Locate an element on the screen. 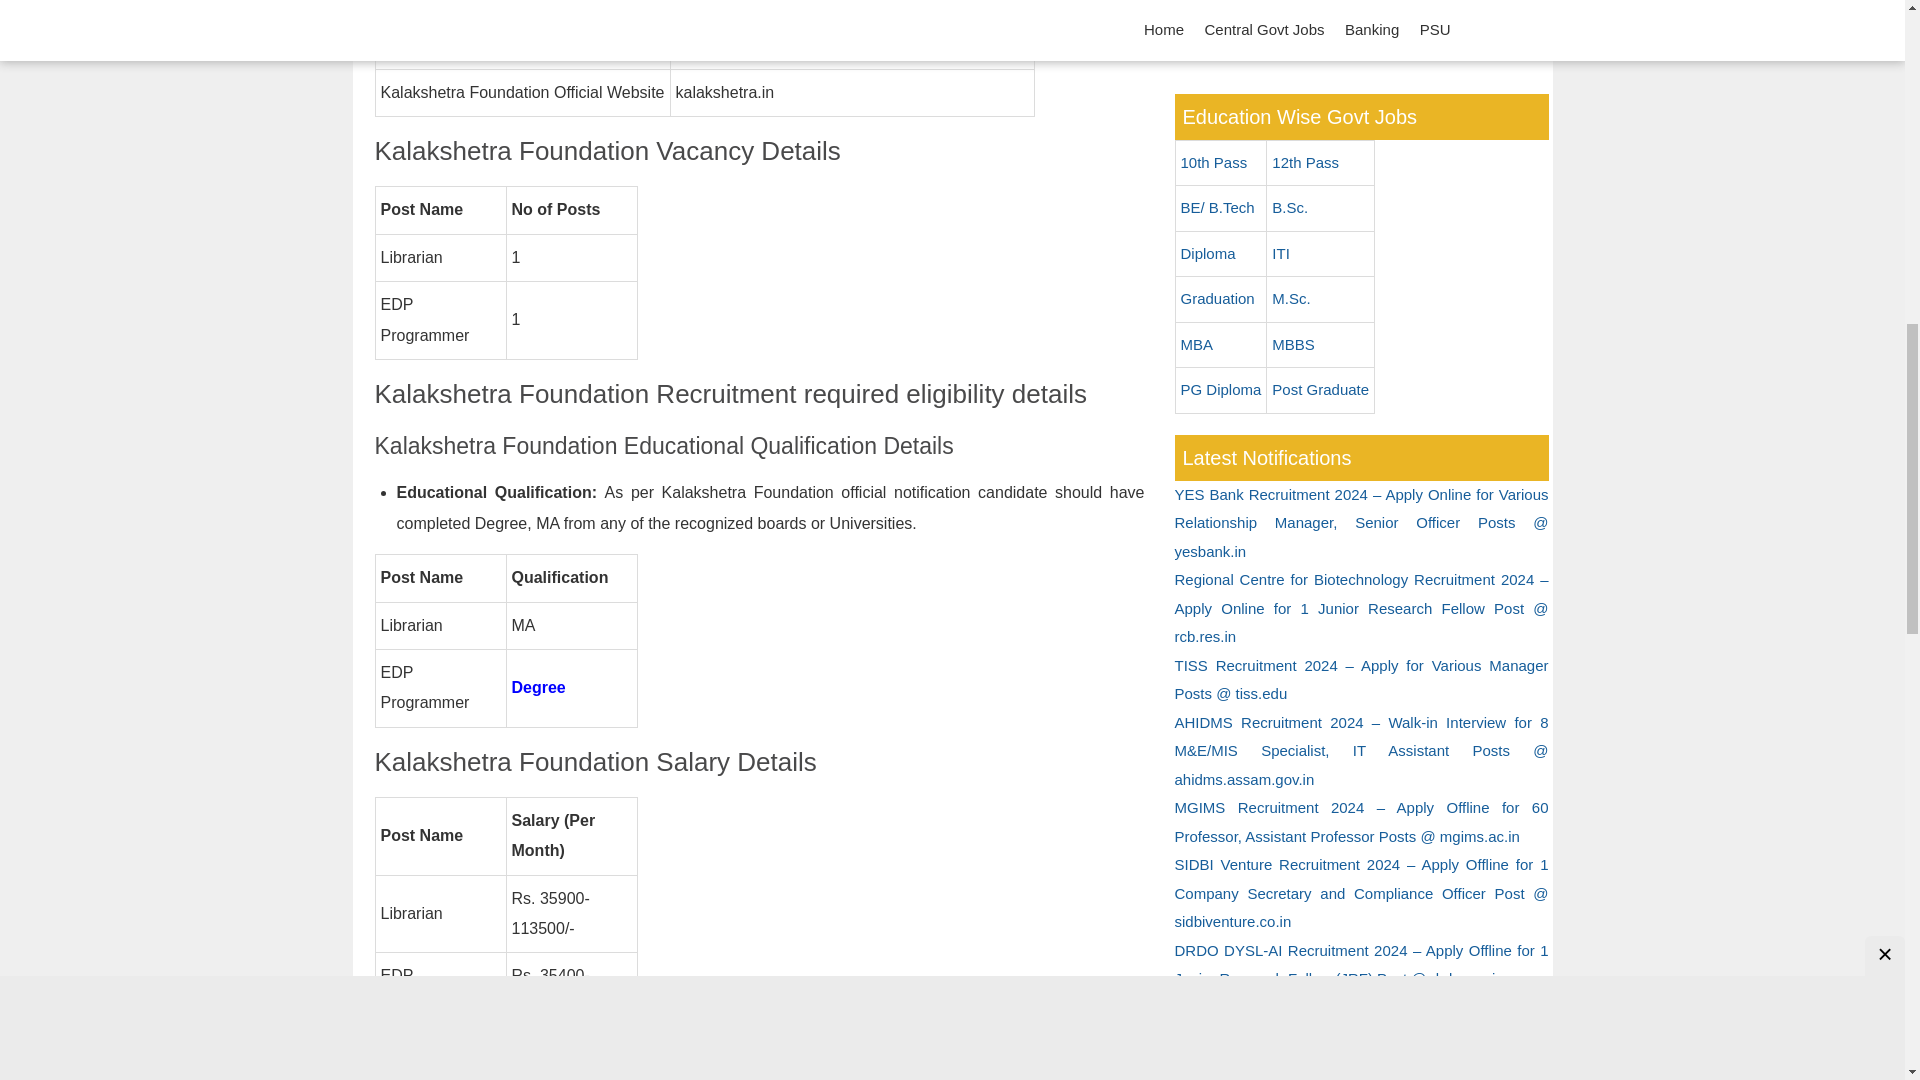  UP is located at coordinates (1267, 2).